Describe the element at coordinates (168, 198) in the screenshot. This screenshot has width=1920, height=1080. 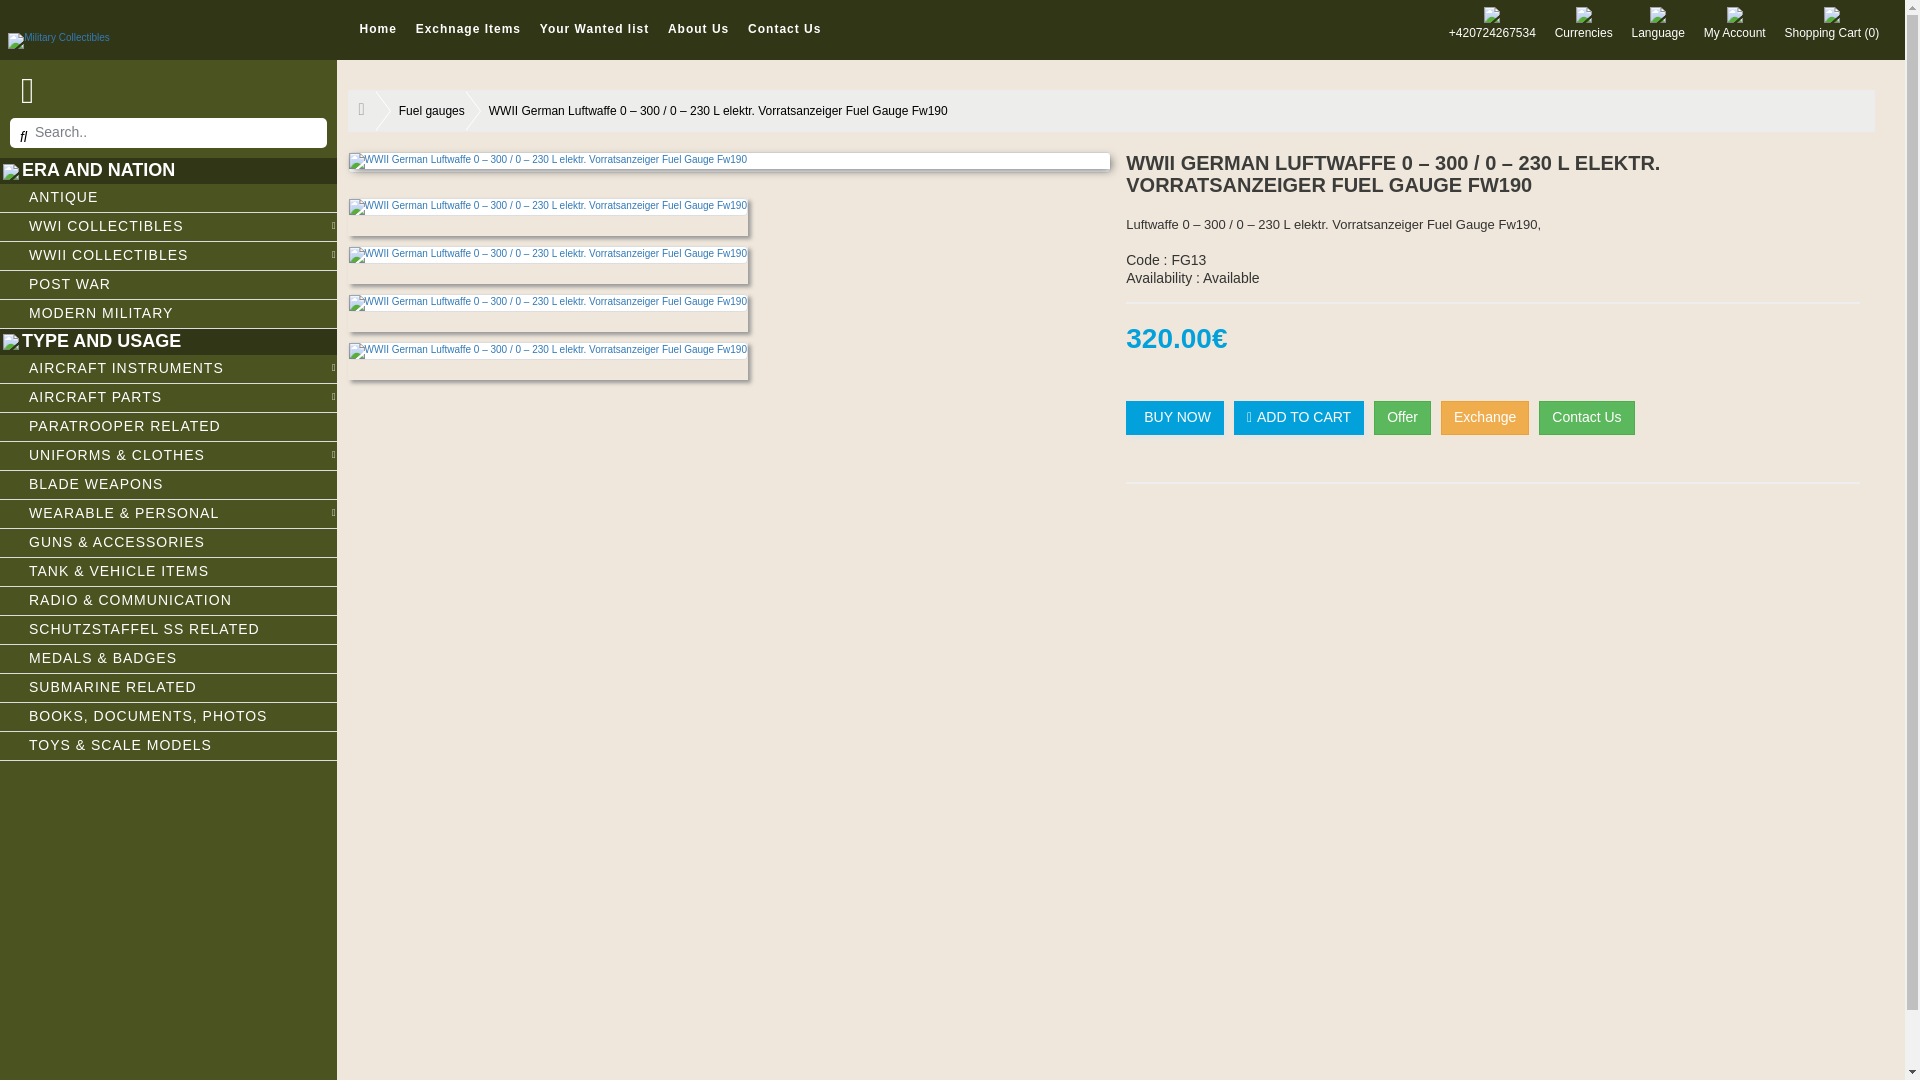
I see `ANTIQUE` at that location.